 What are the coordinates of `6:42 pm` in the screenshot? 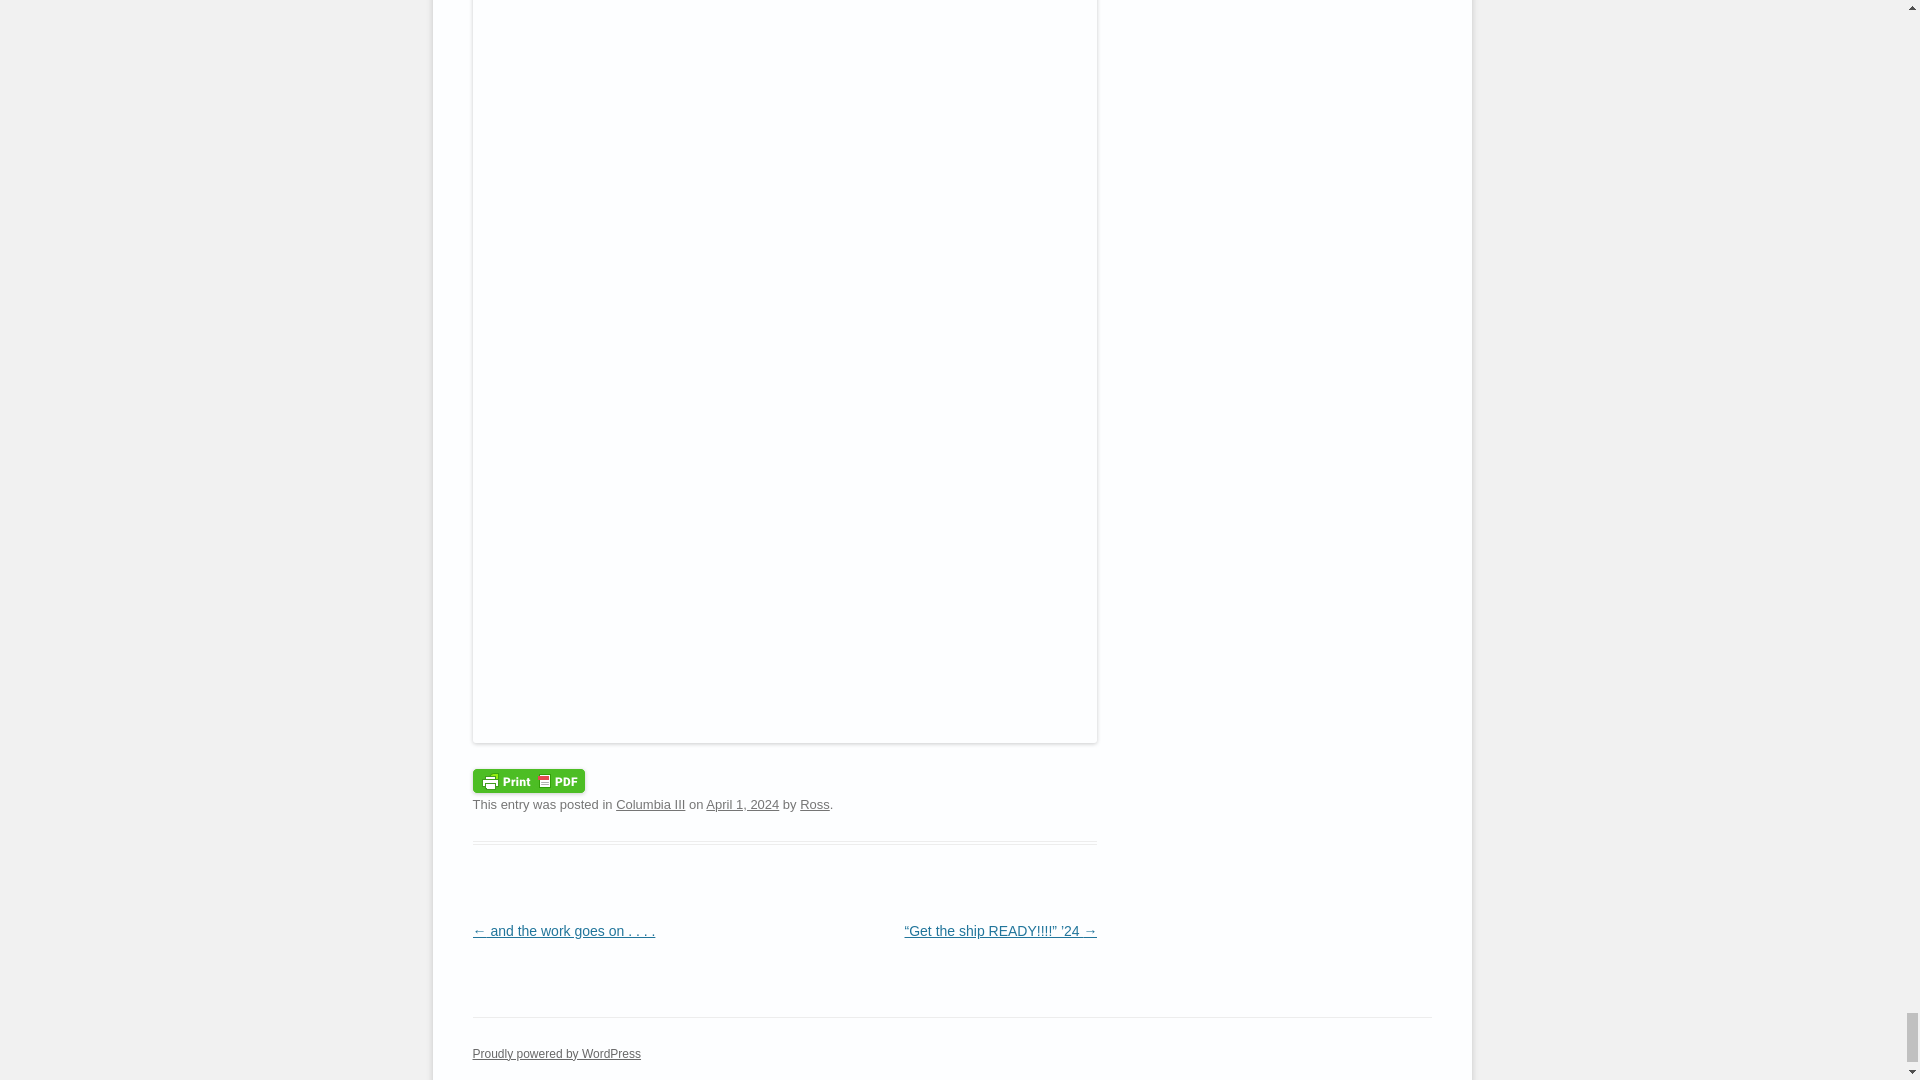 It's located at (742, 804).